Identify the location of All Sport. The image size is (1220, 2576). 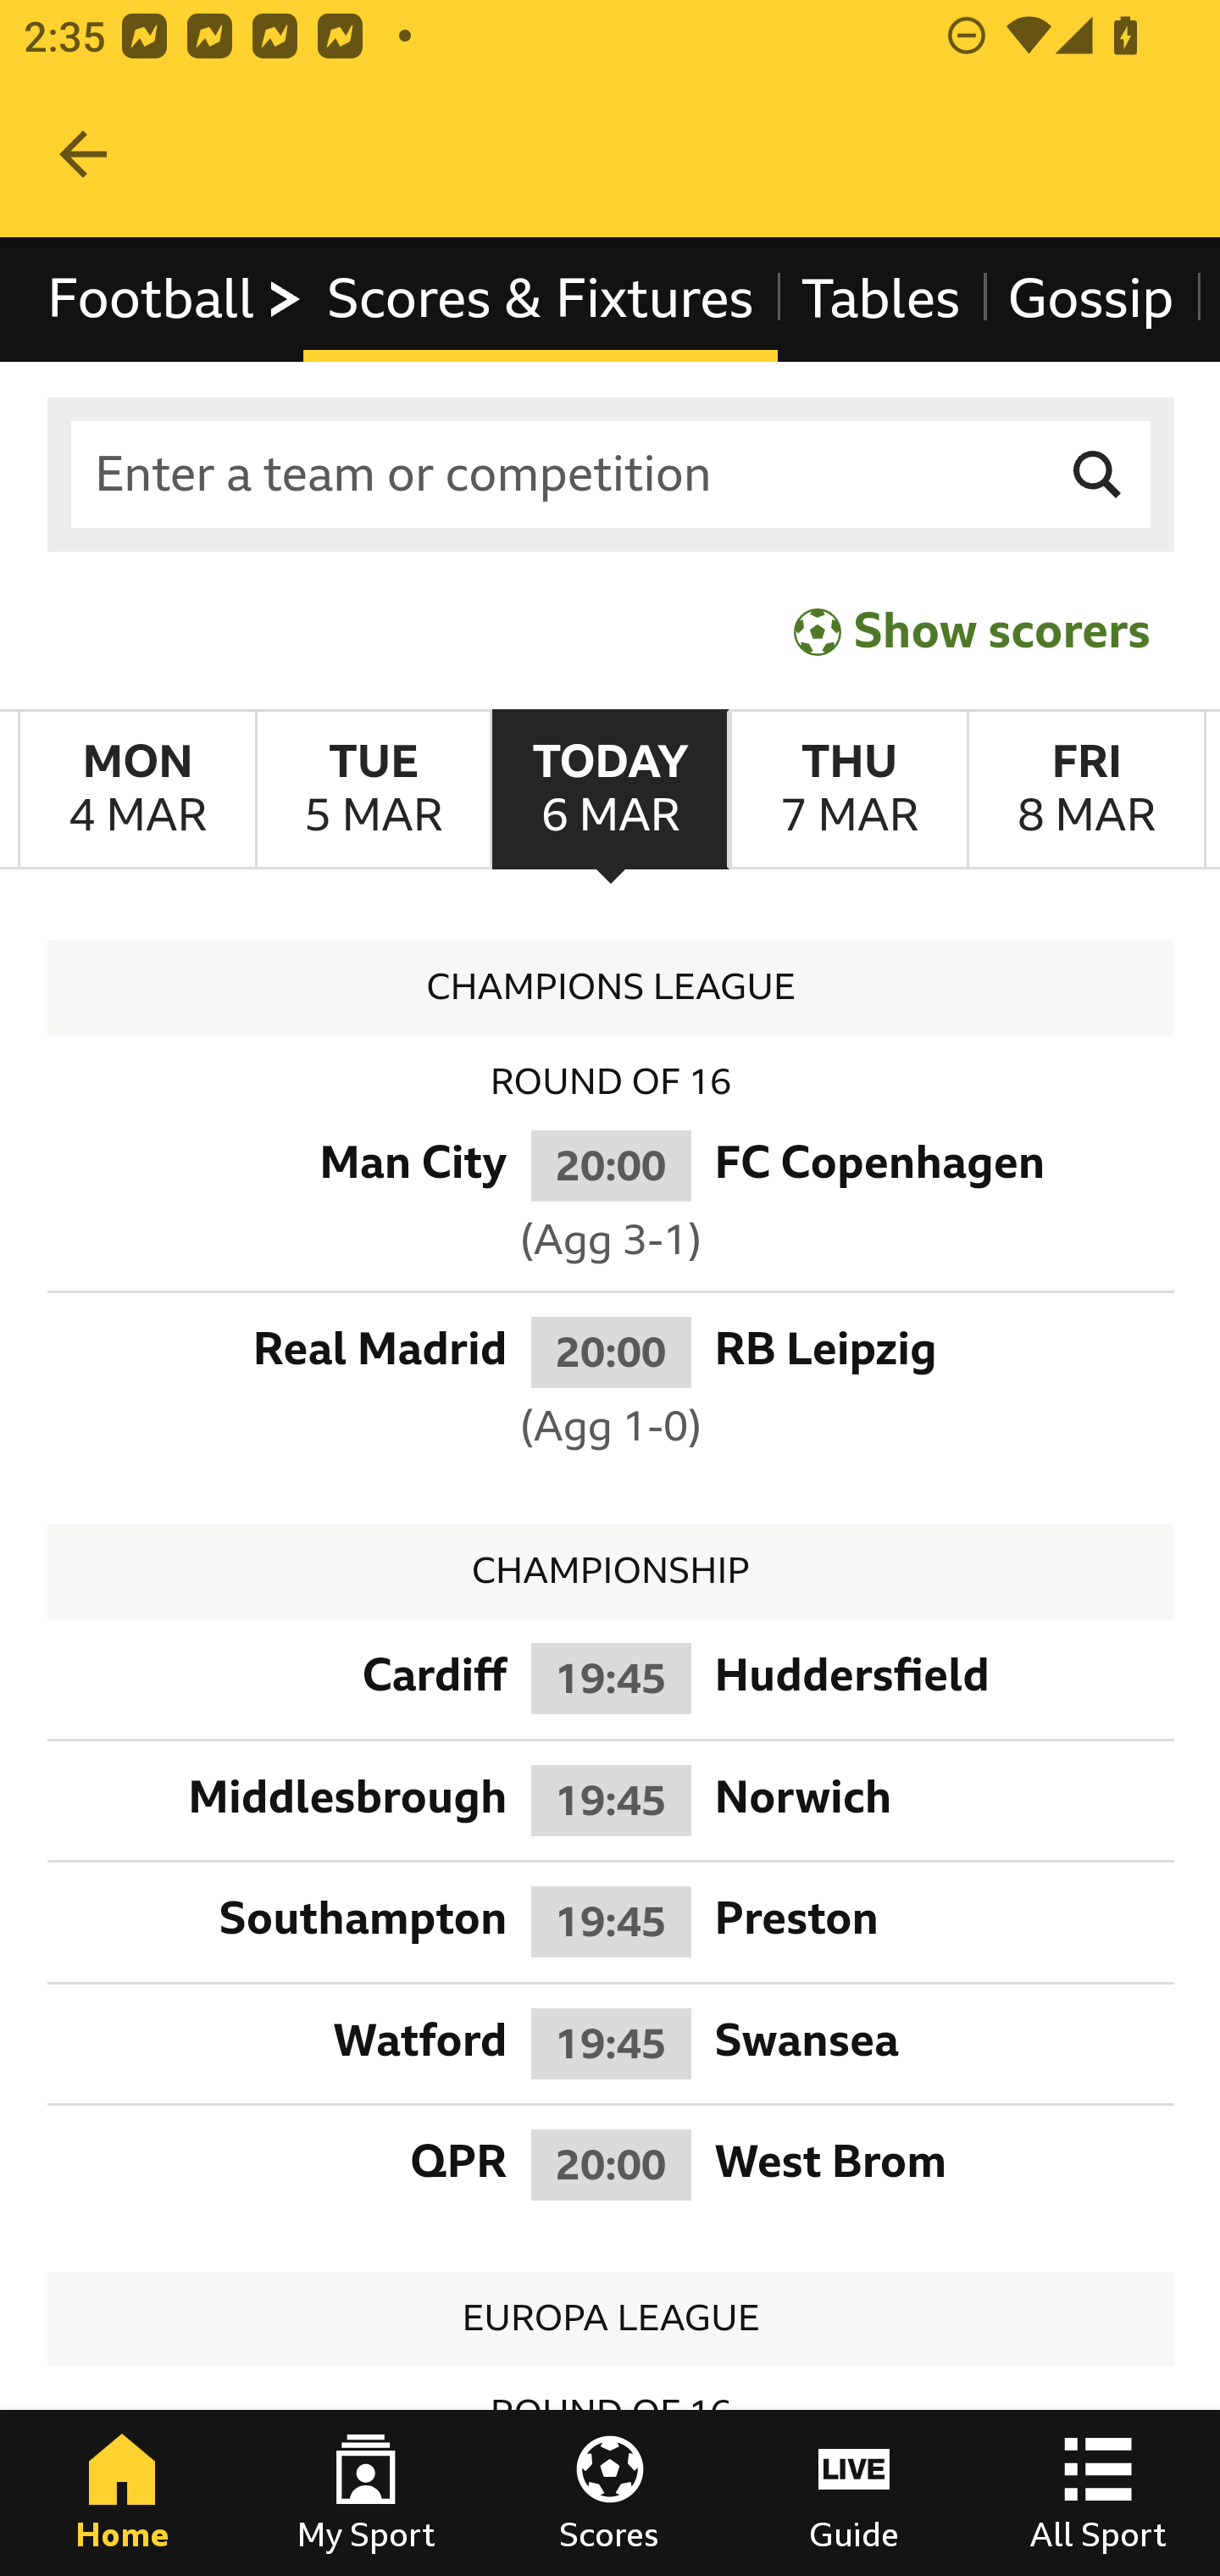
(1098, 2493).